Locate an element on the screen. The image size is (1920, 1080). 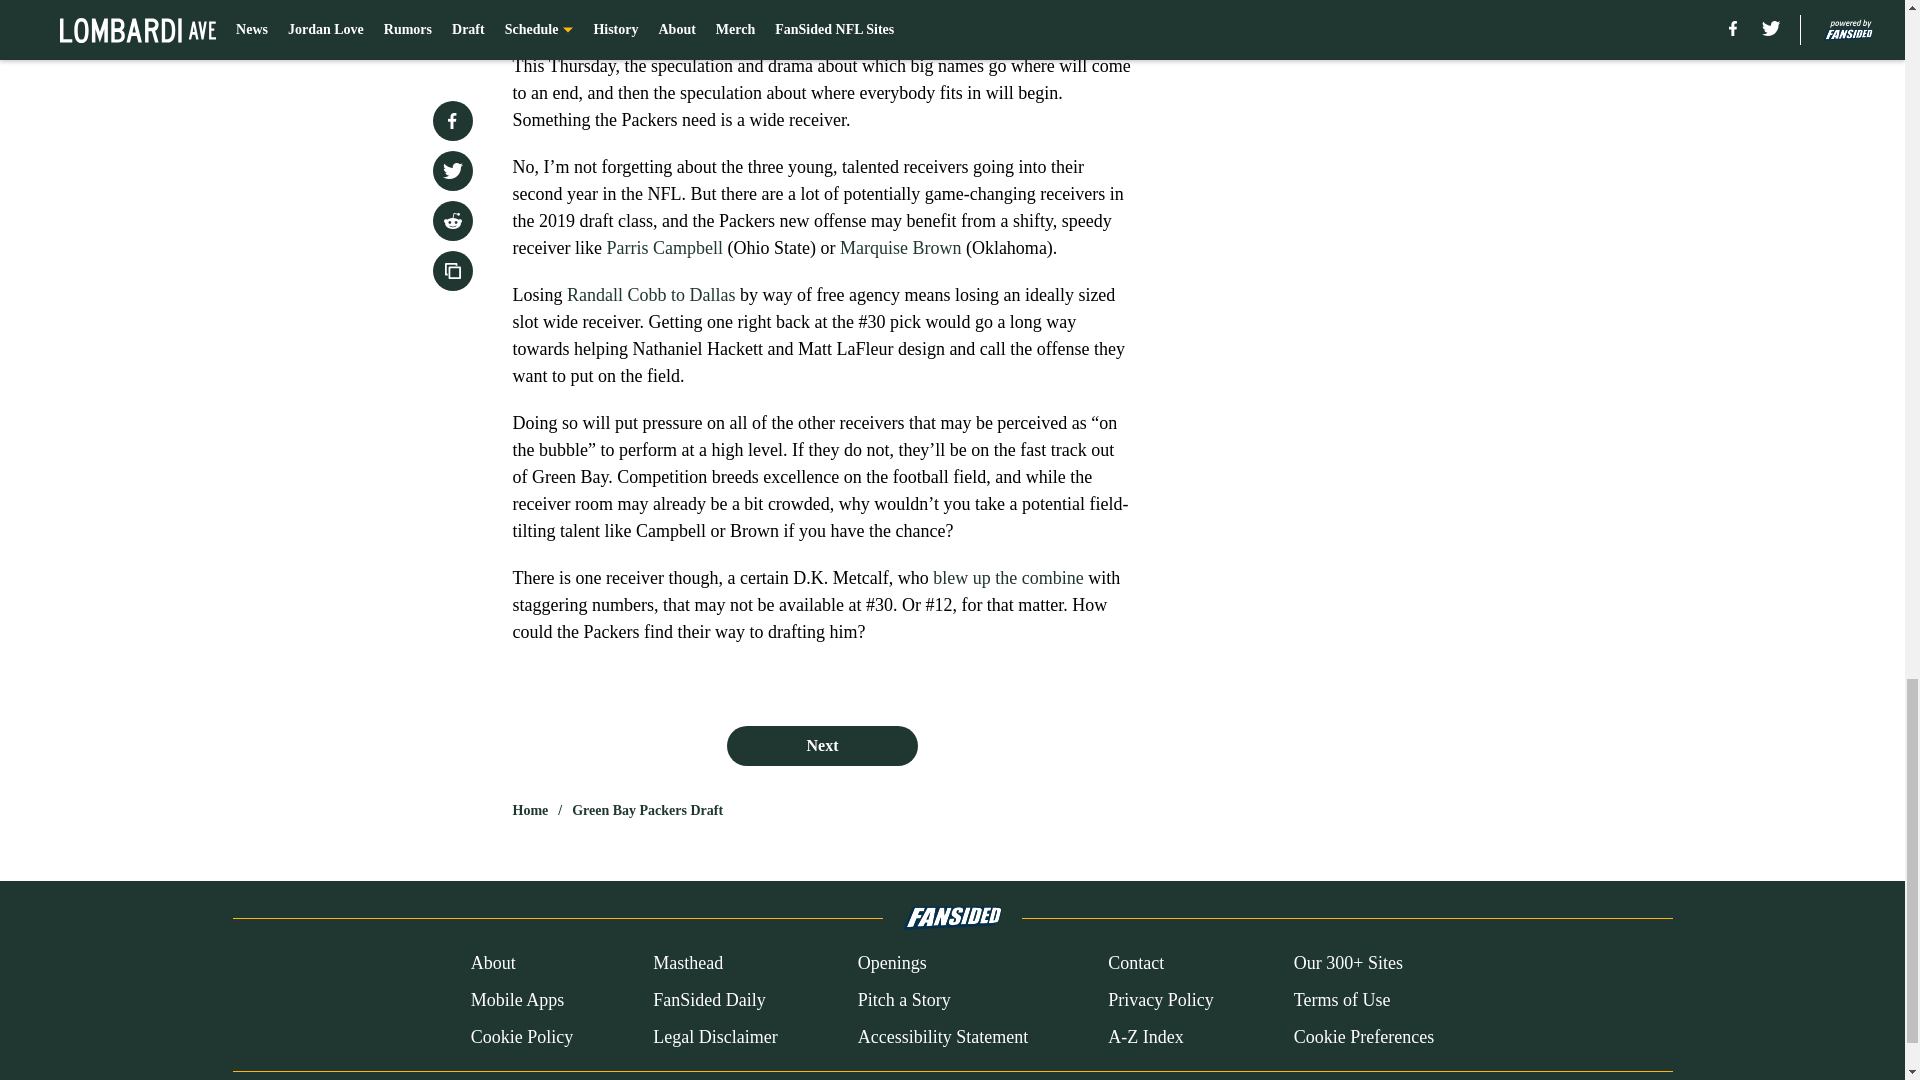
FanSided Daily is located at coordinates (709, 1000).